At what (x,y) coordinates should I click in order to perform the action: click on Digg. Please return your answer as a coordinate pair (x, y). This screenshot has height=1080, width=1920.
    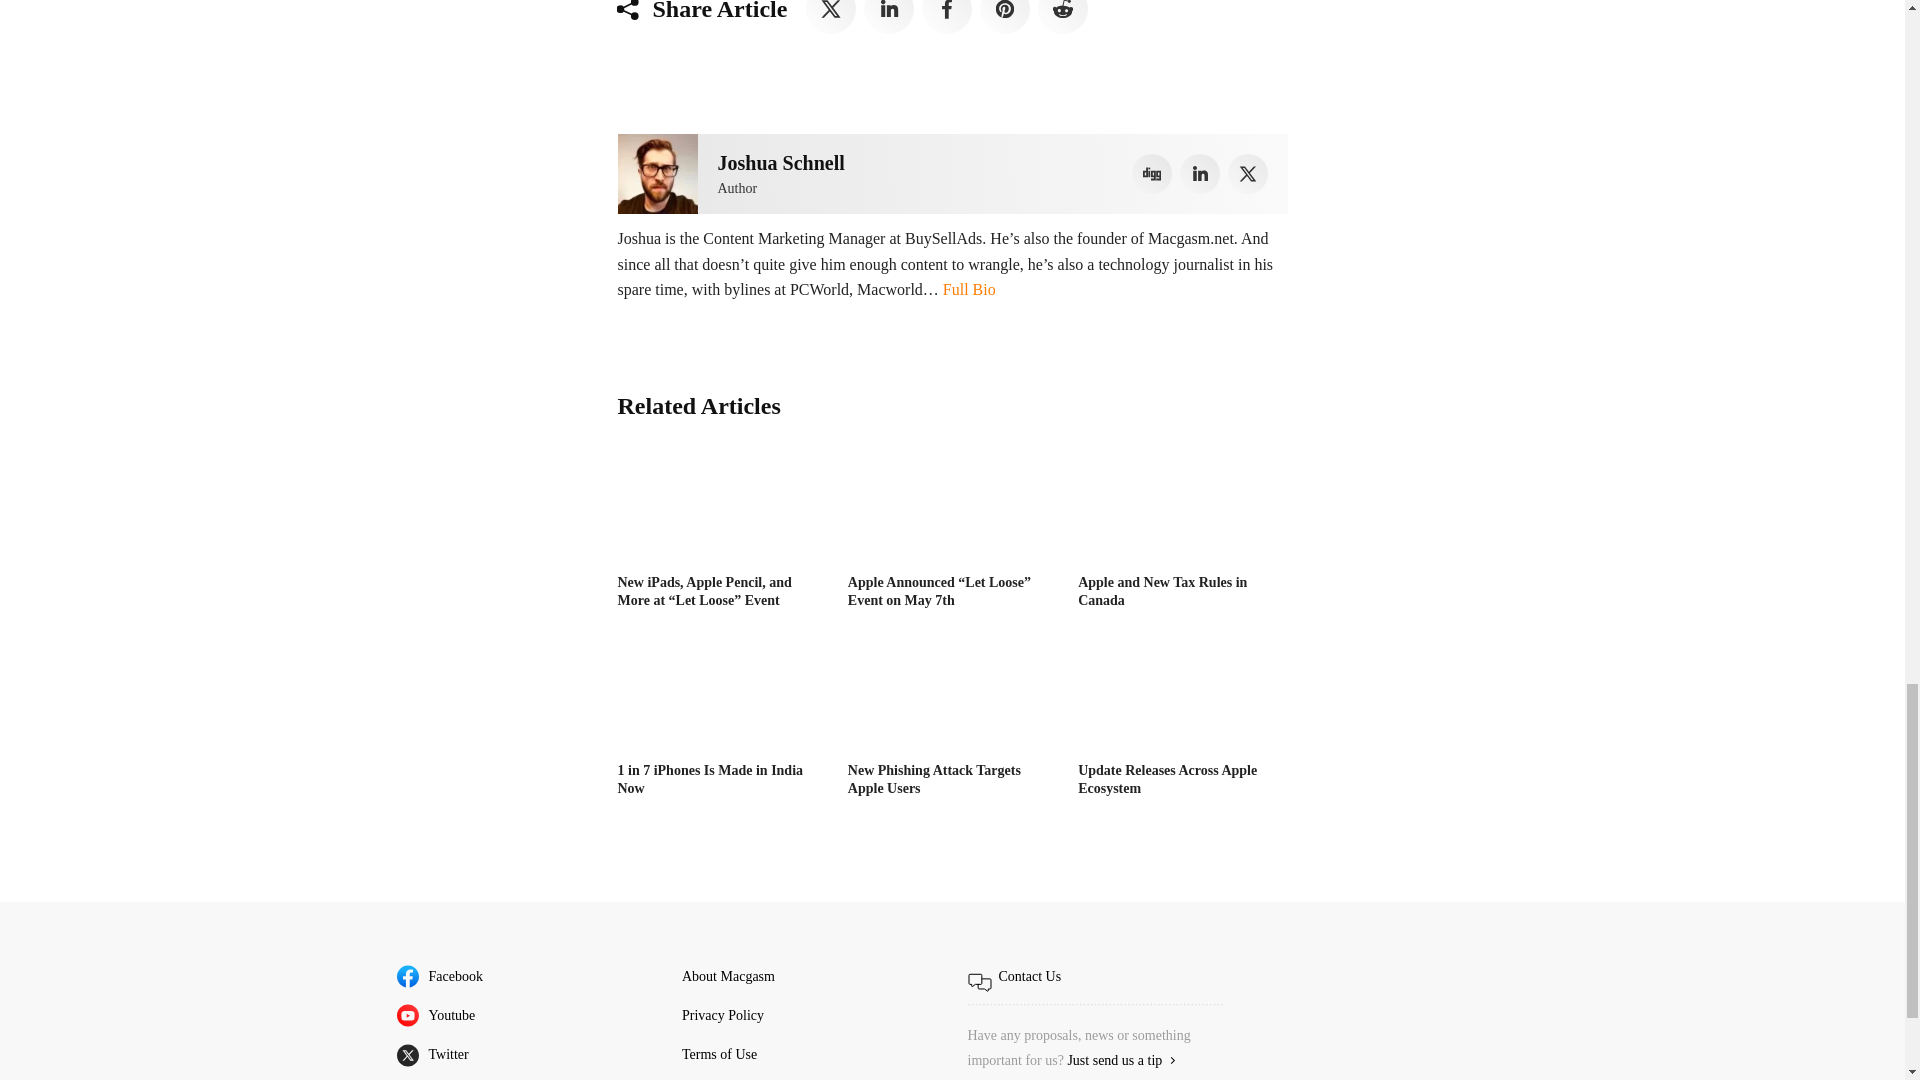
    Looking at the image, I should click on (1152, 174).